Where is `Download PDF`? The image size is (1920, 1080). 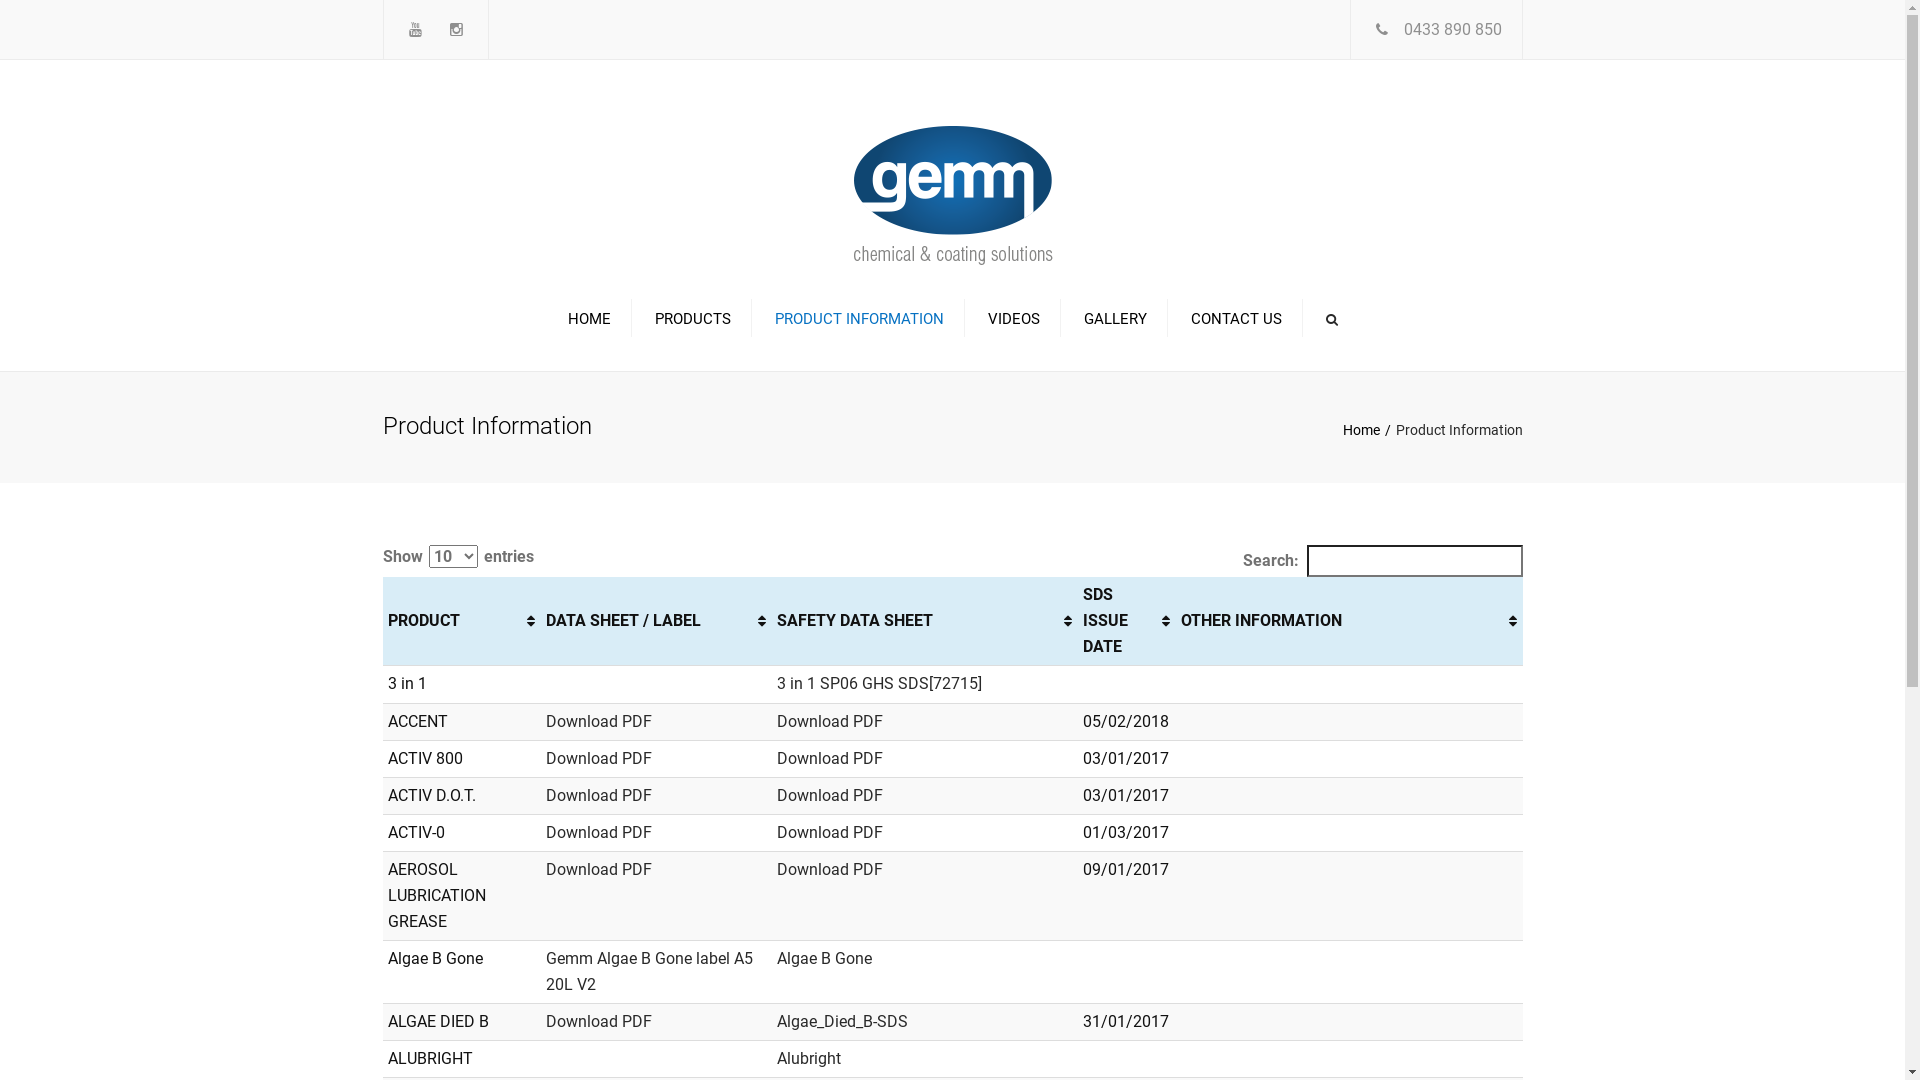 Download PDF is located at coordinates (830, 796).